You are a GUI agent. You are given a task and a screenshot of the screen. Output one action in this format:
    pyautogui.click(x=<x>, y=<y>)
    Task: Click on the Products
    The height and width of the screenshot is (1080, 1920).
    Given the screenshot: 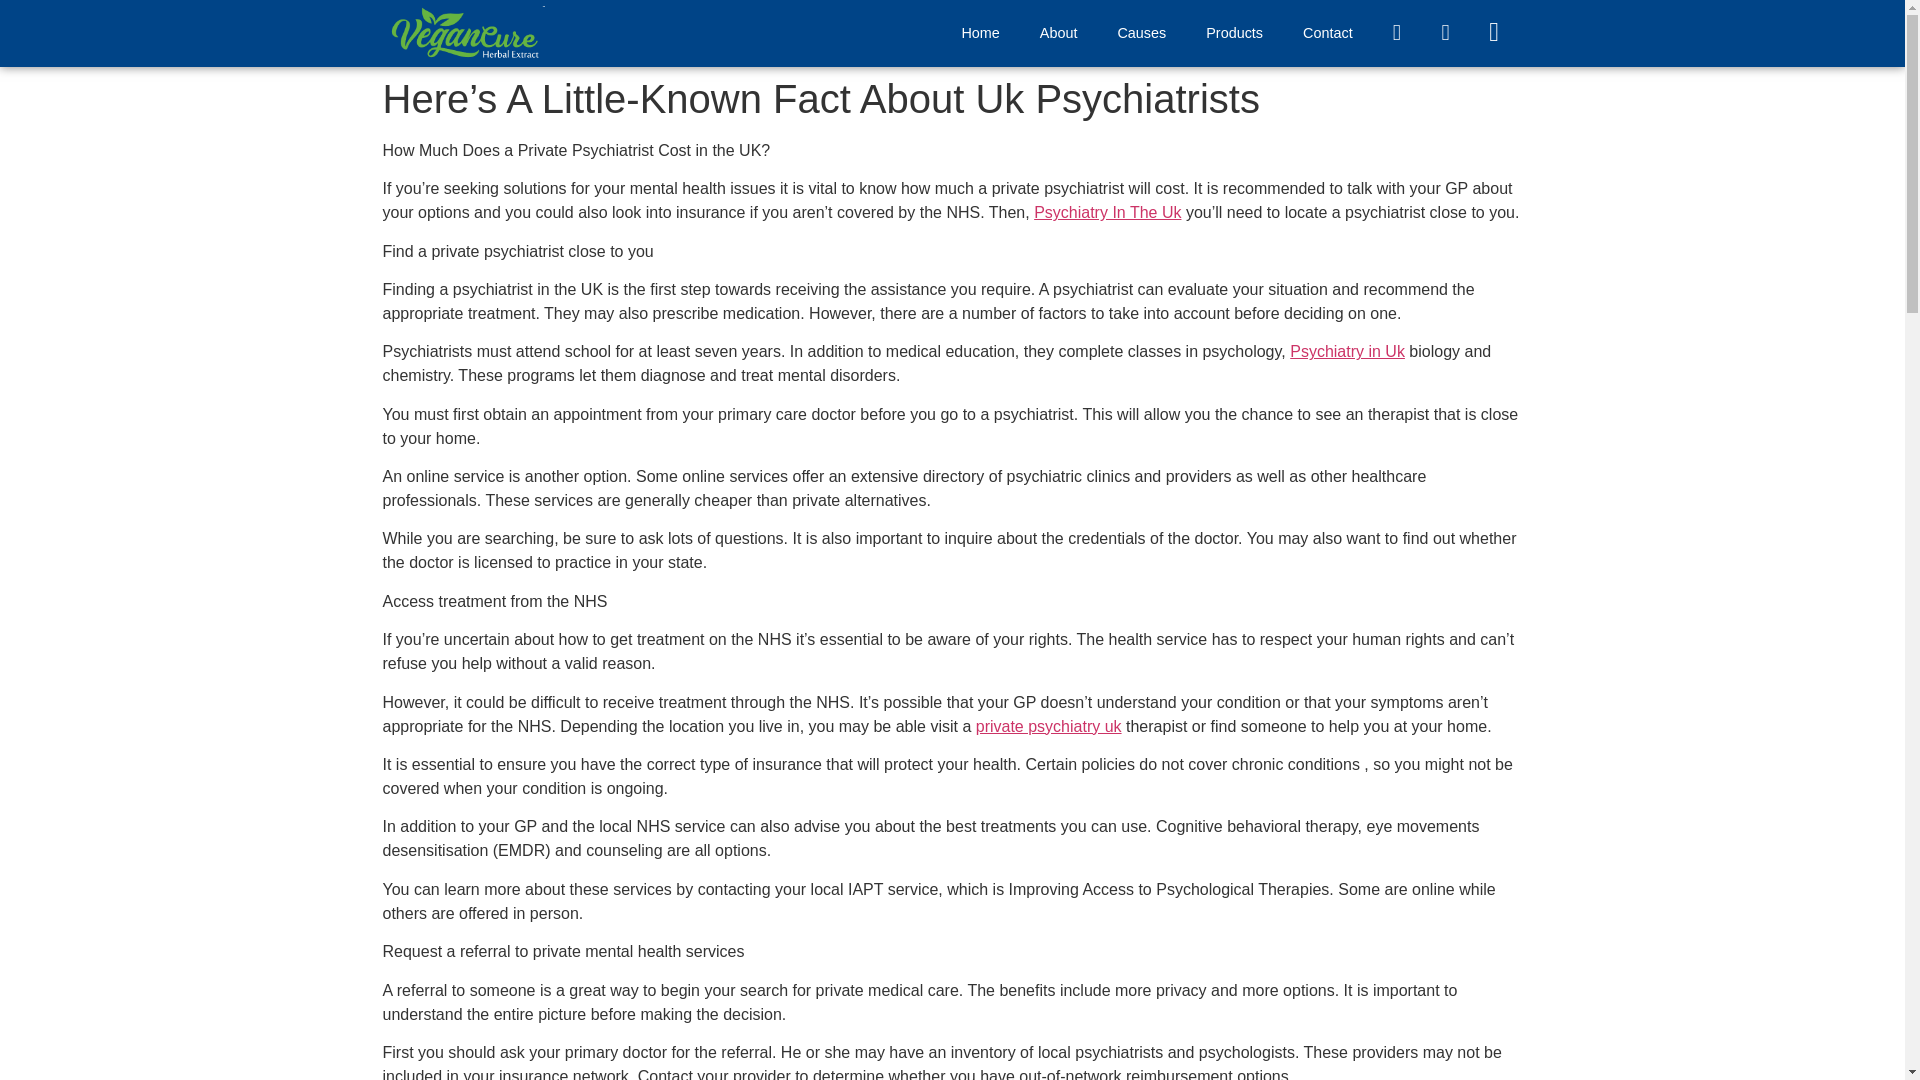 What is the action you would take?
    pyautogui.click(x=1234, y=32)
    